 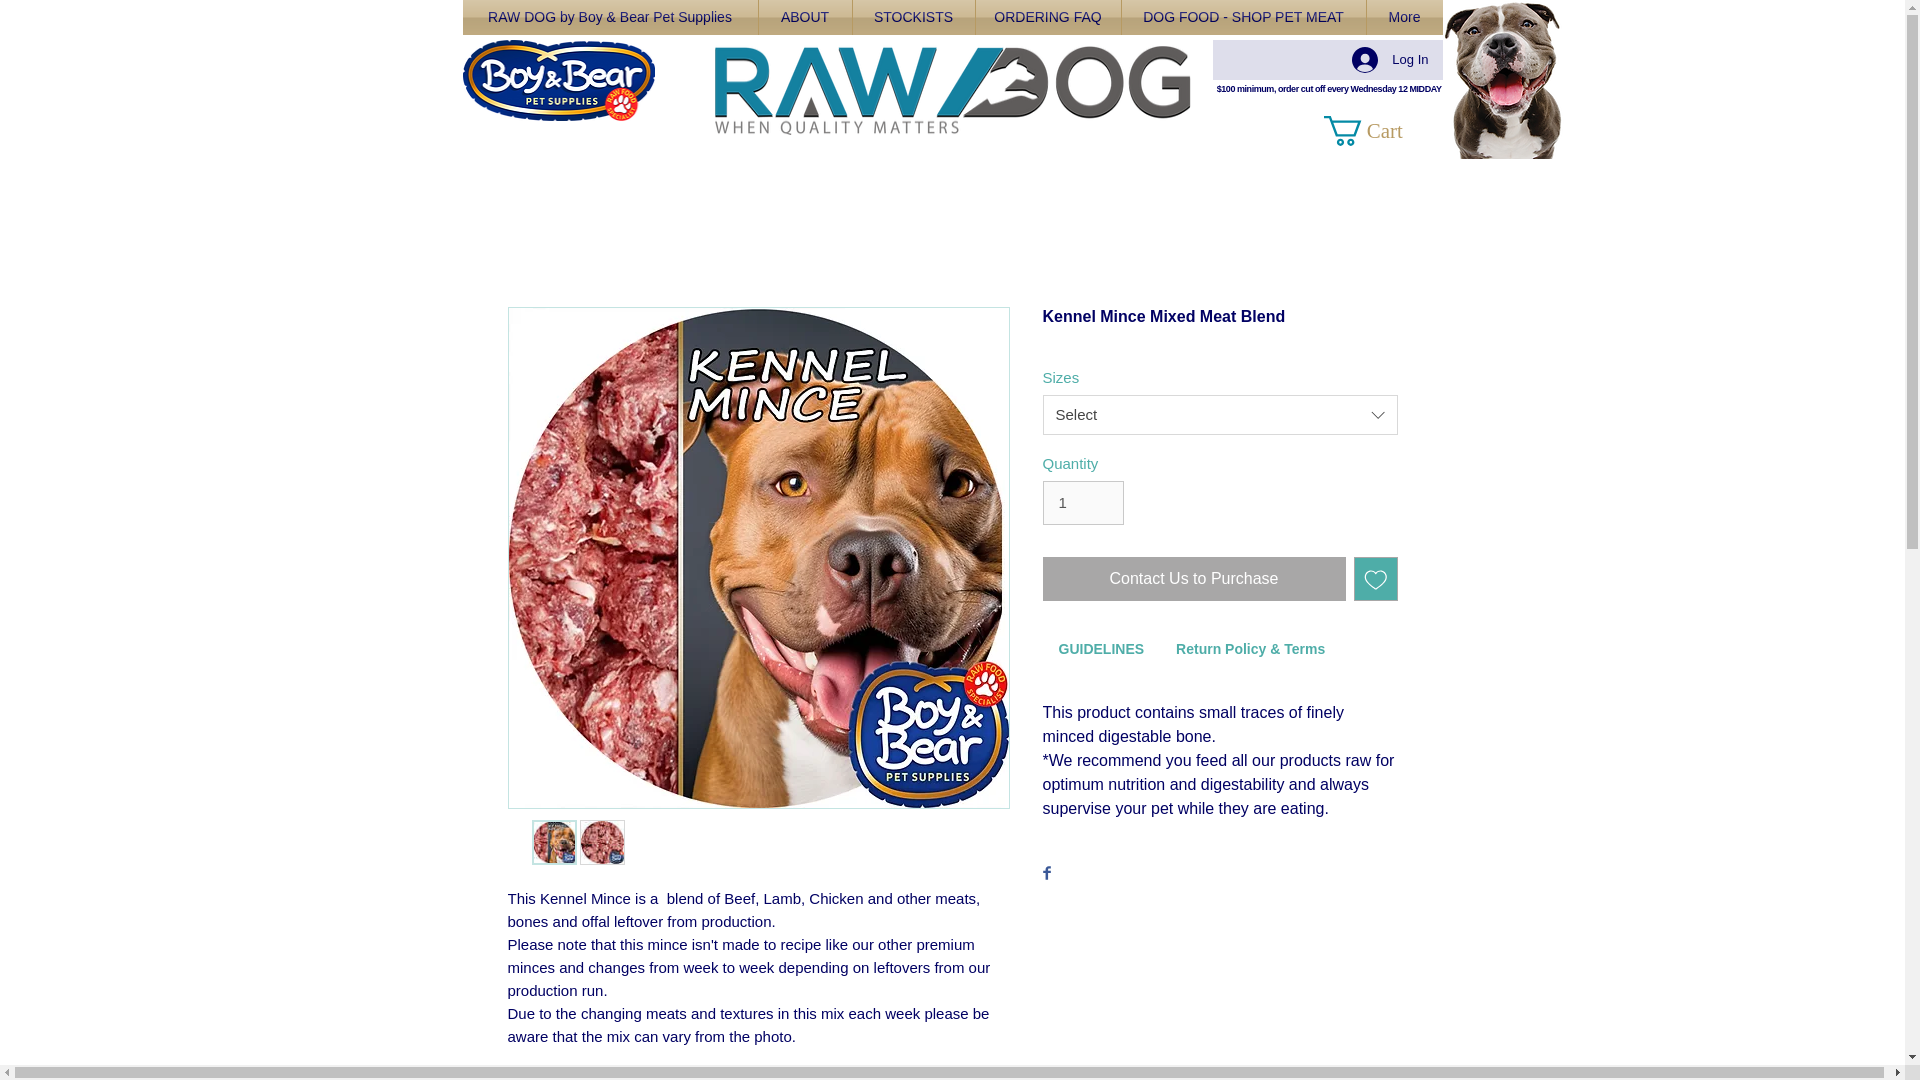 What do you see at coordinates (1390, 60) in the screenshot?
I see `Log In` at bounding box center [1390, 60].